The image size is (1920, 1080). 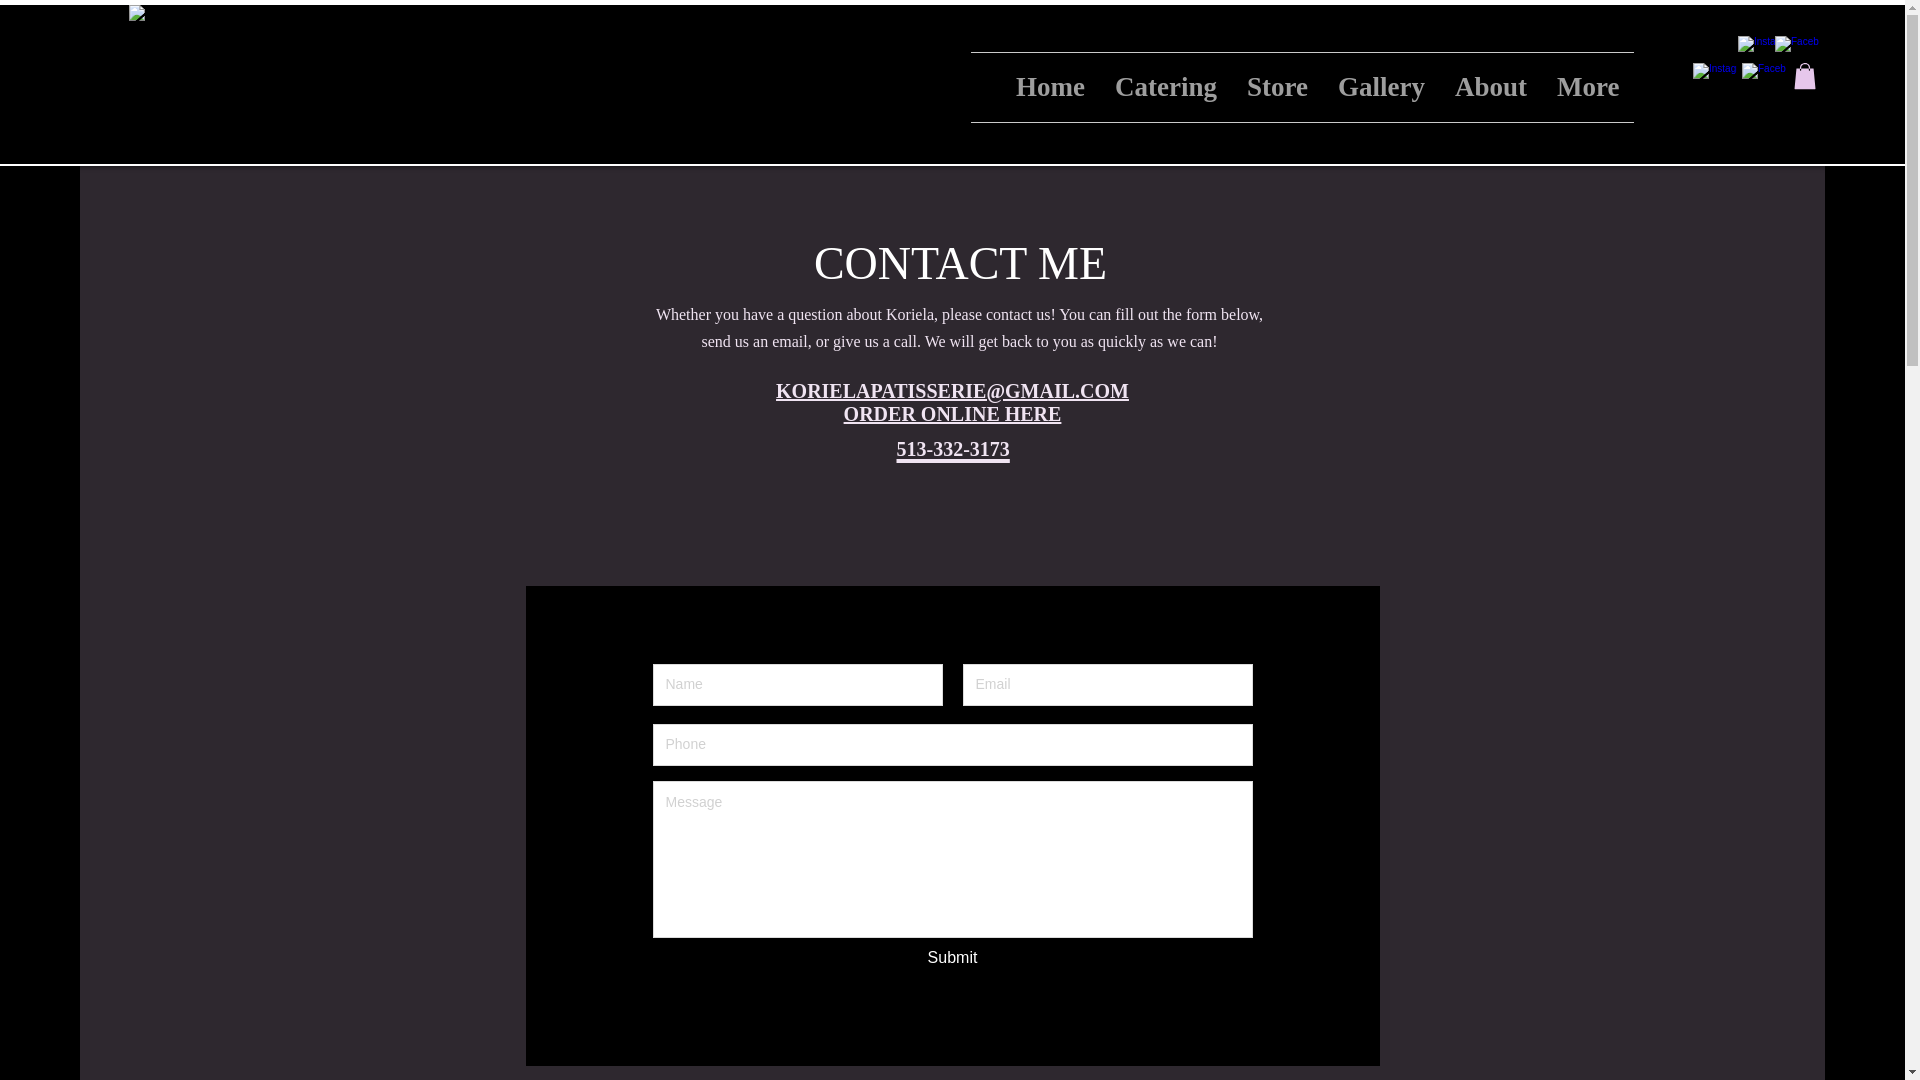 I want to click on Home, so click(x=1050, y=87).